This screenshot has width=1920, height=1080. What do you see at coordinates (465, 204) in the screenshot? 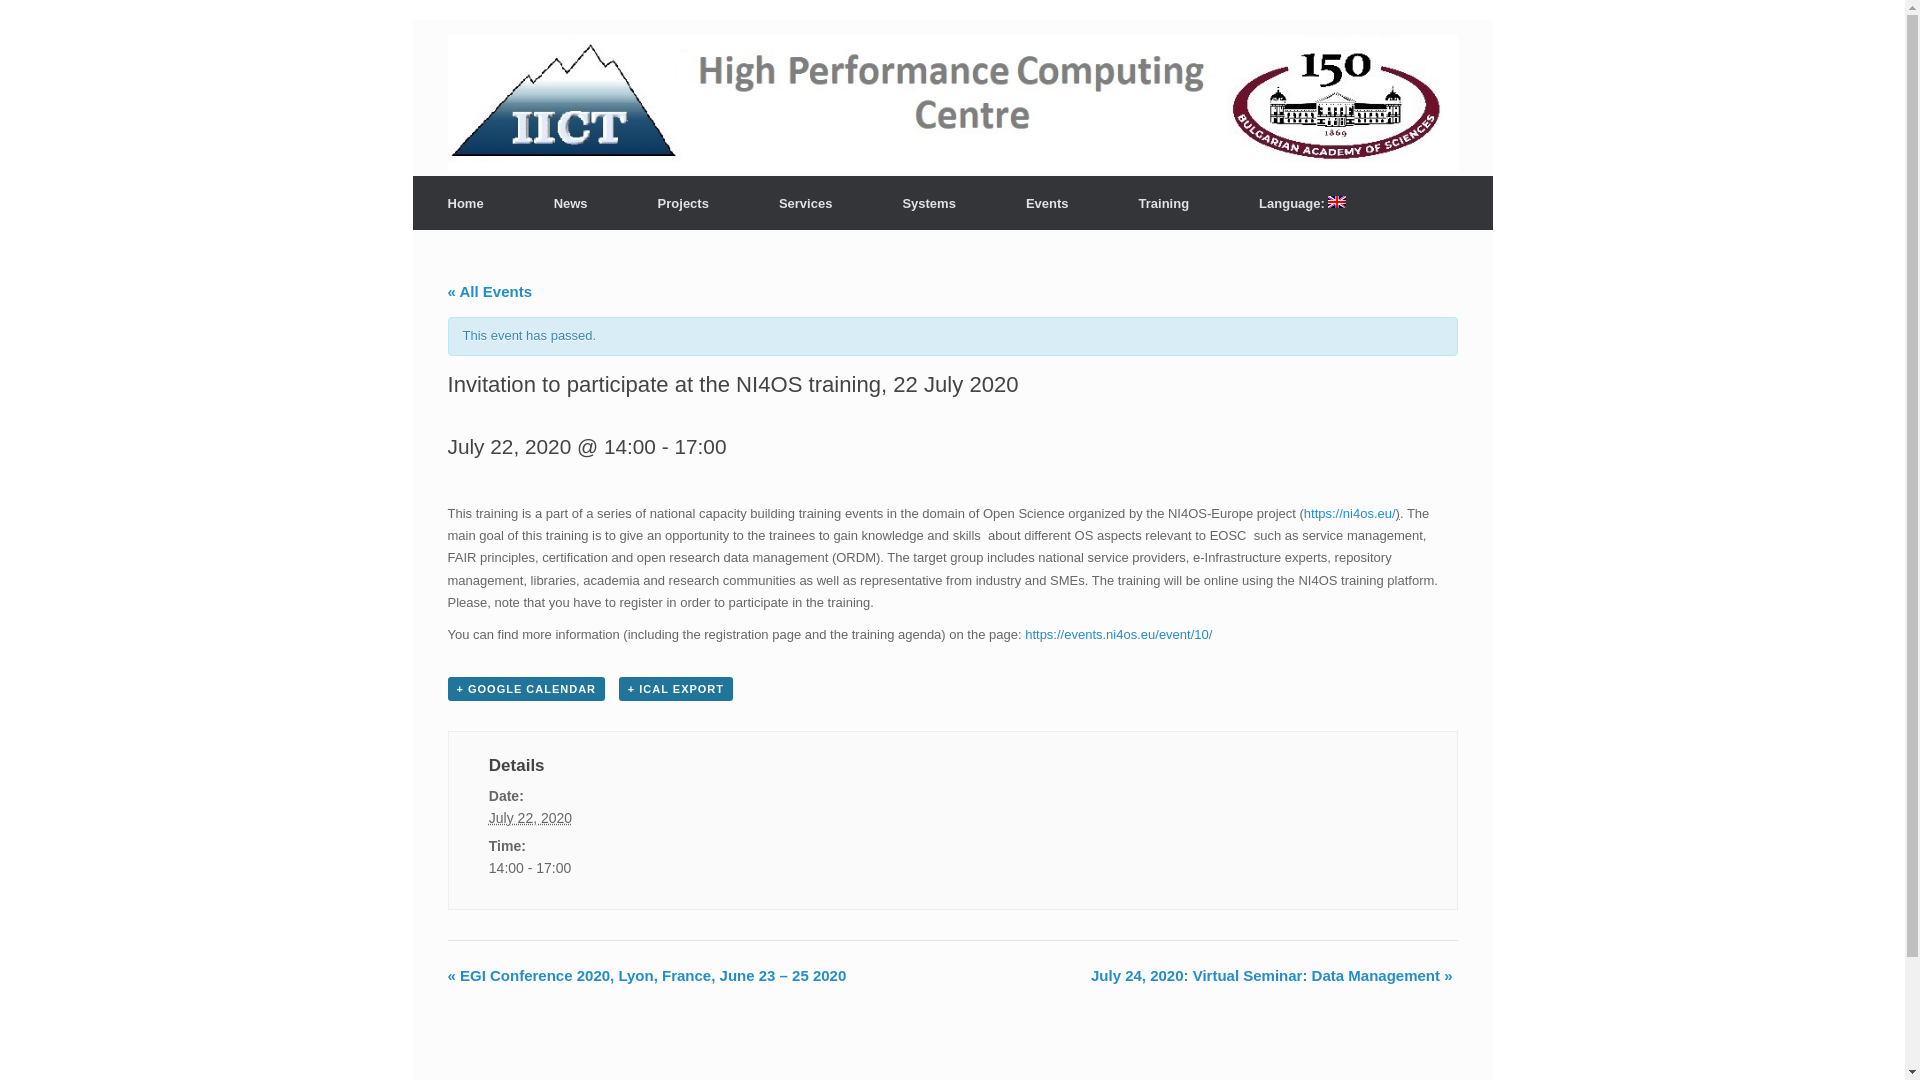
I see `Home` at bounding box center [465, 204].